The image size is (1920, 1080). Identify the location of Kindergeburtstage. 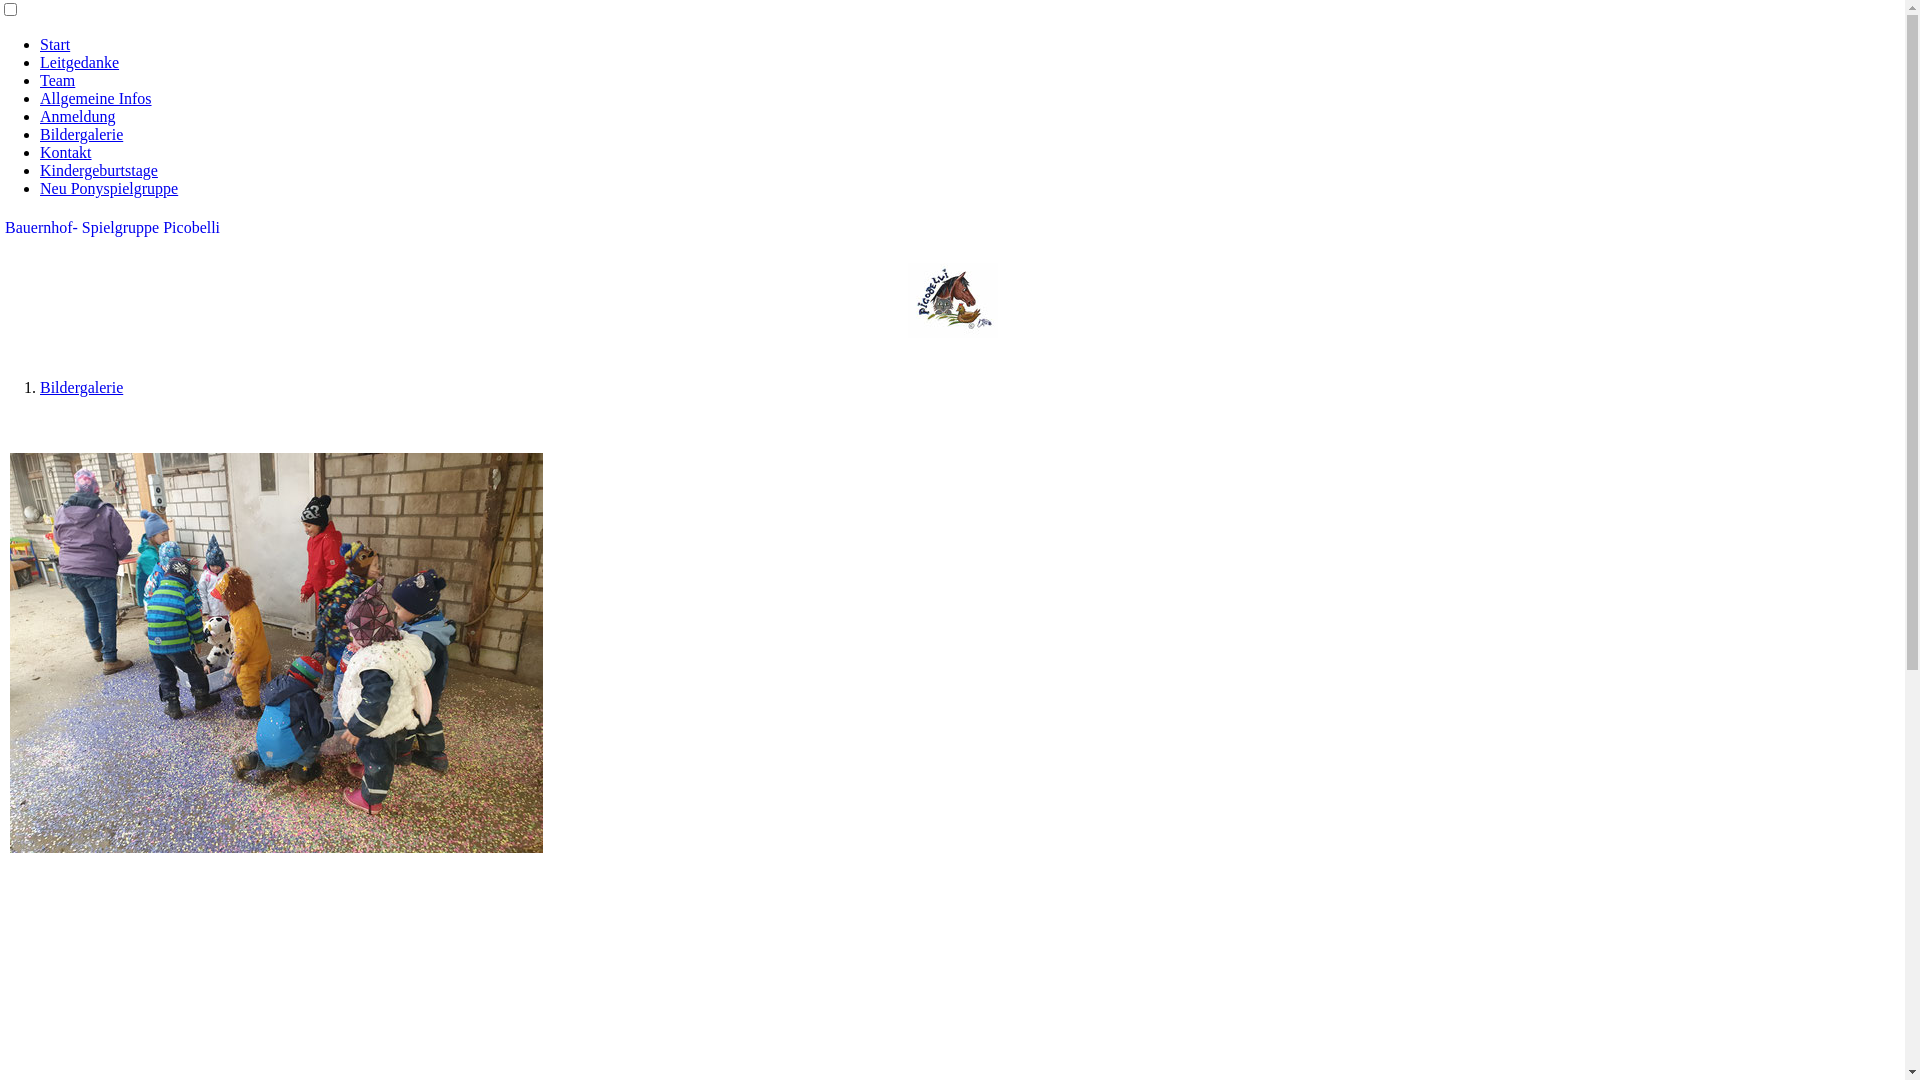
(99, 170).